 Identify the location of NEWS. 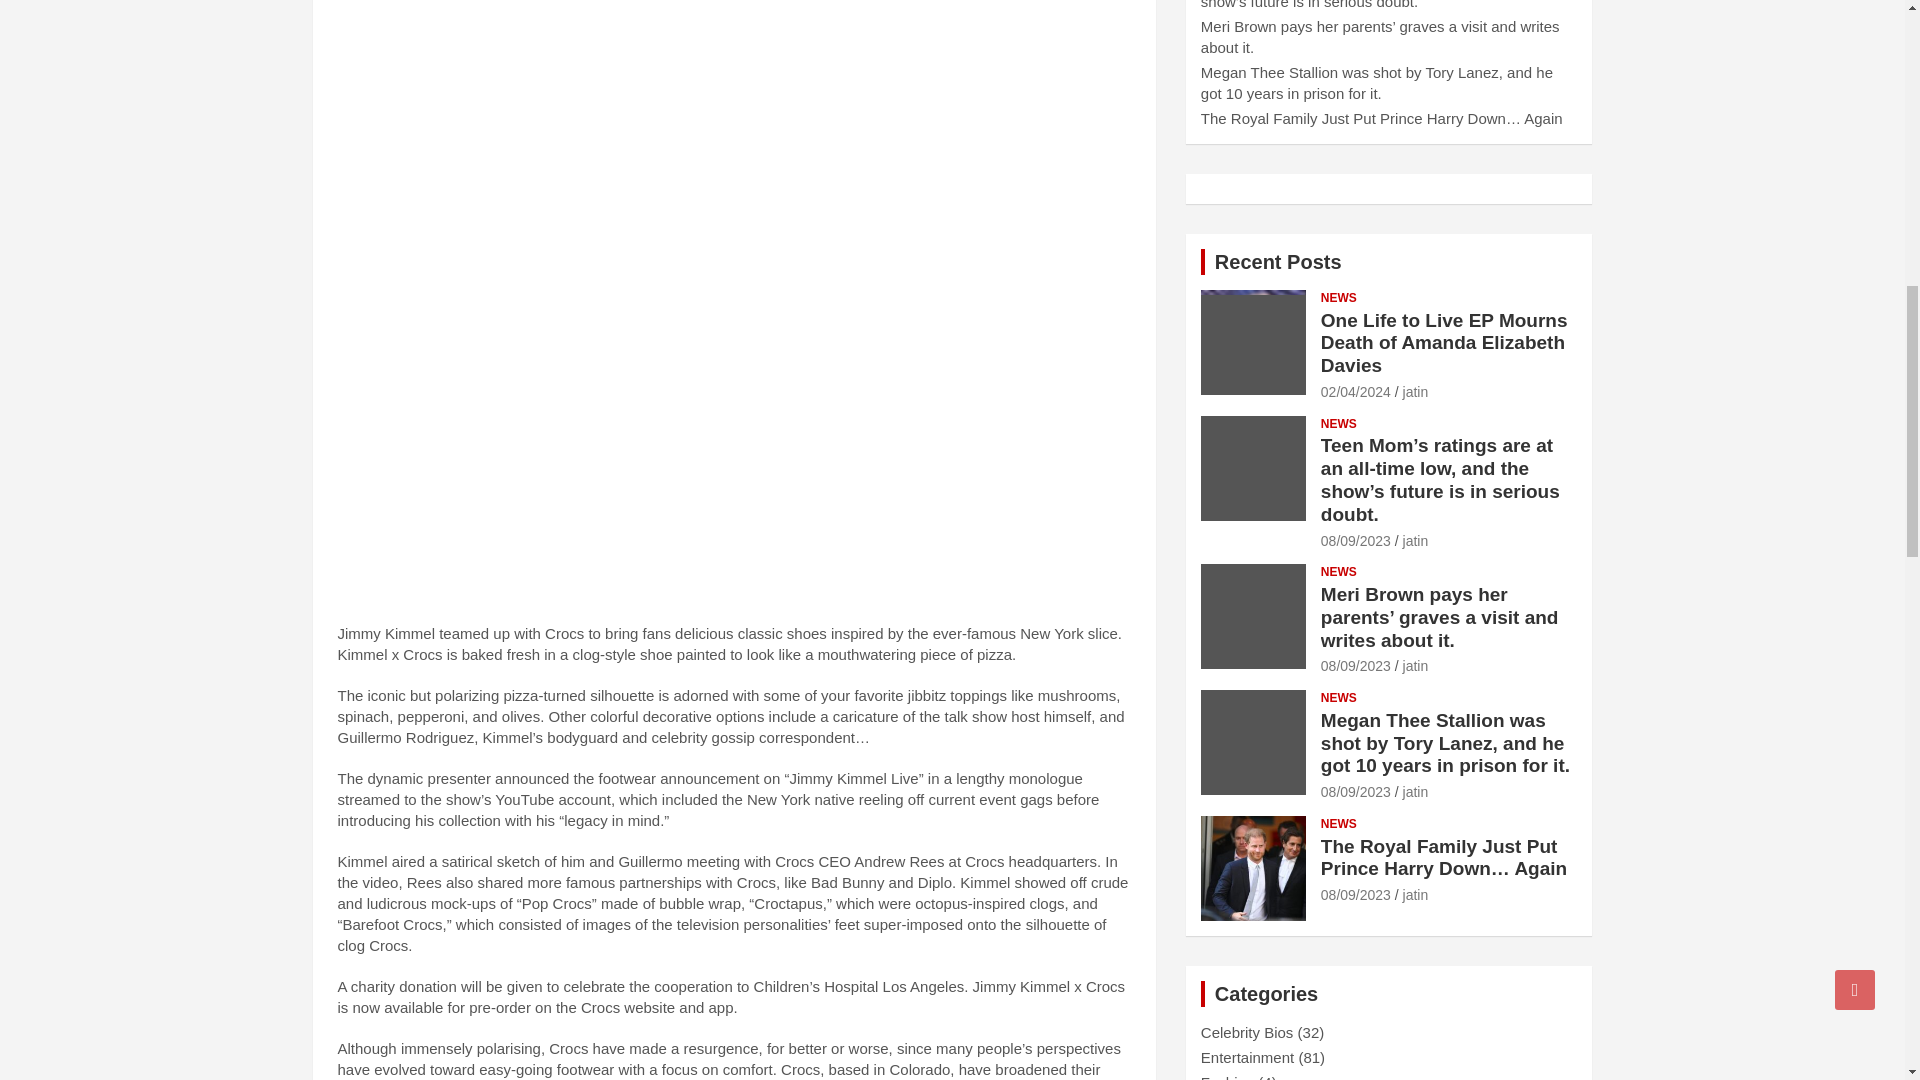
(1338, 298).